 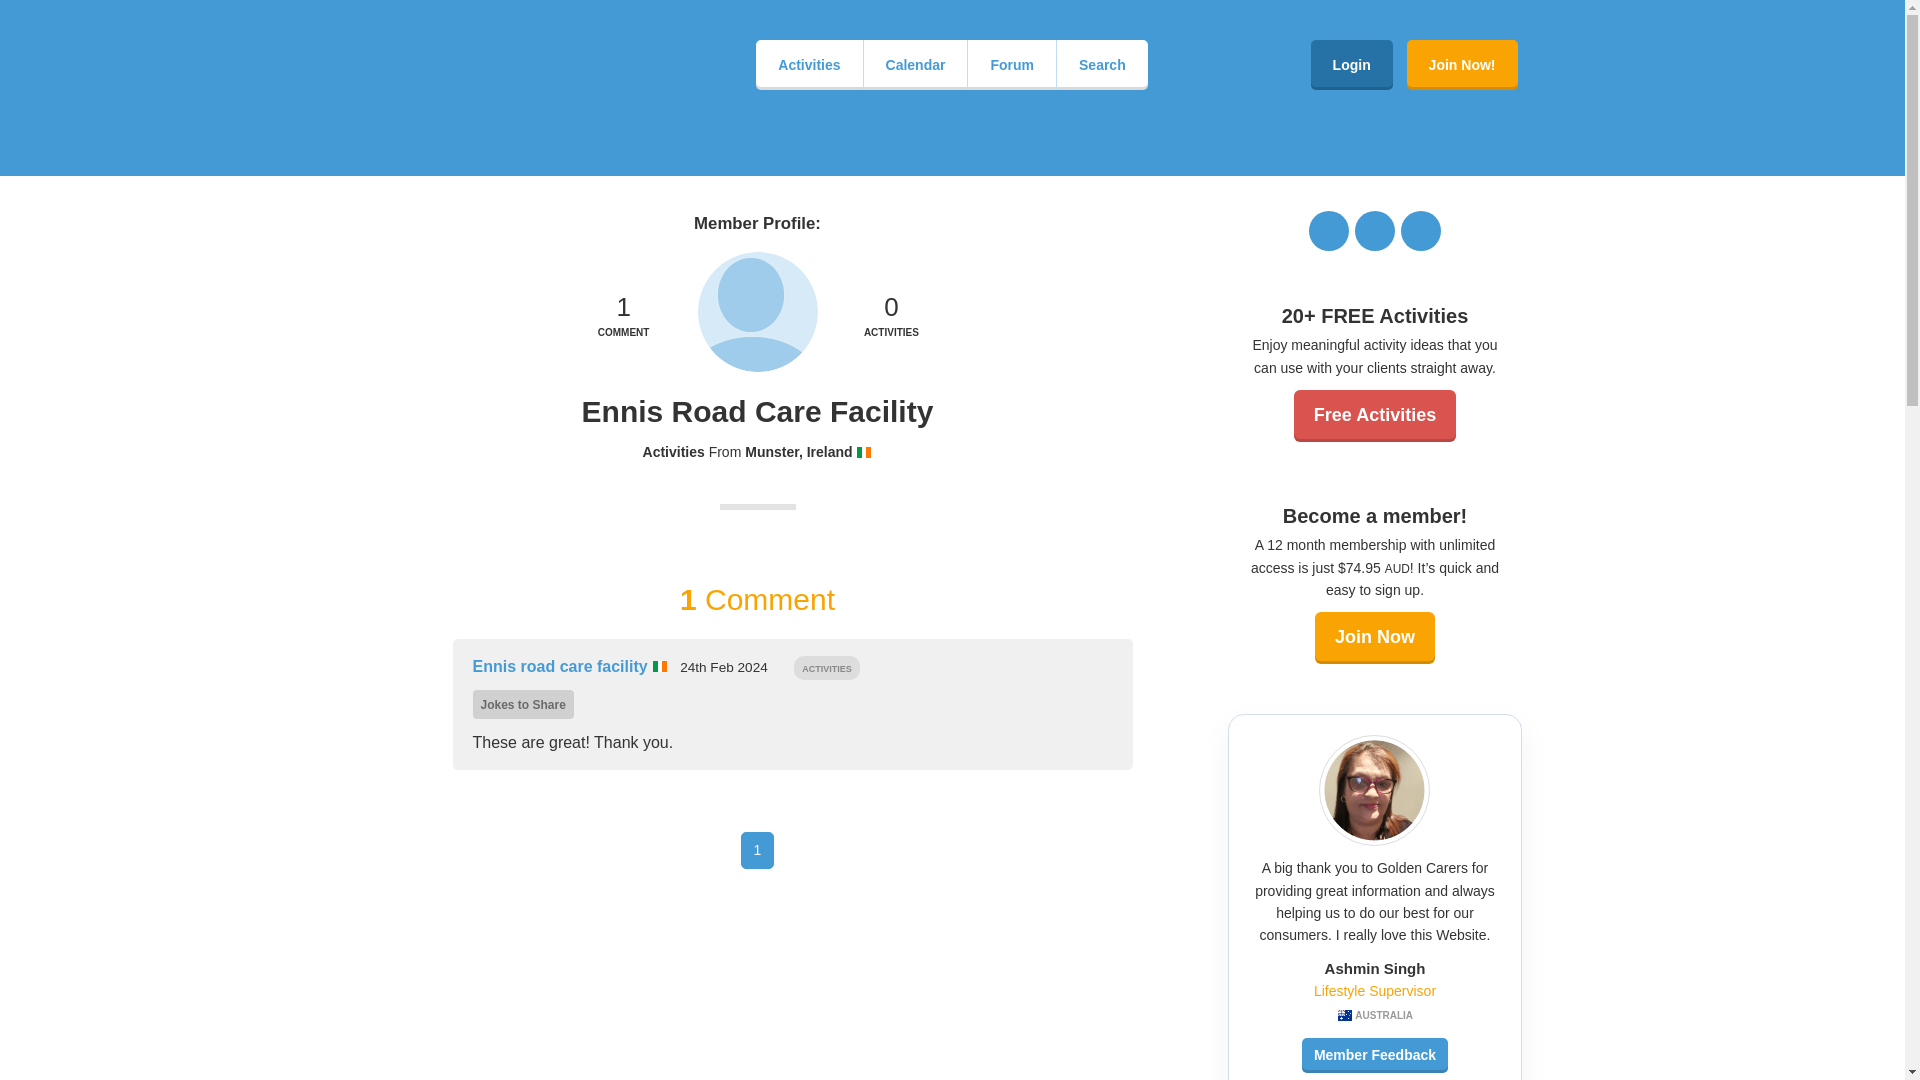 What do you see at coordinates (890, 318) in the screenshot?
I see `Join Now` at bounding box center [890, 318].